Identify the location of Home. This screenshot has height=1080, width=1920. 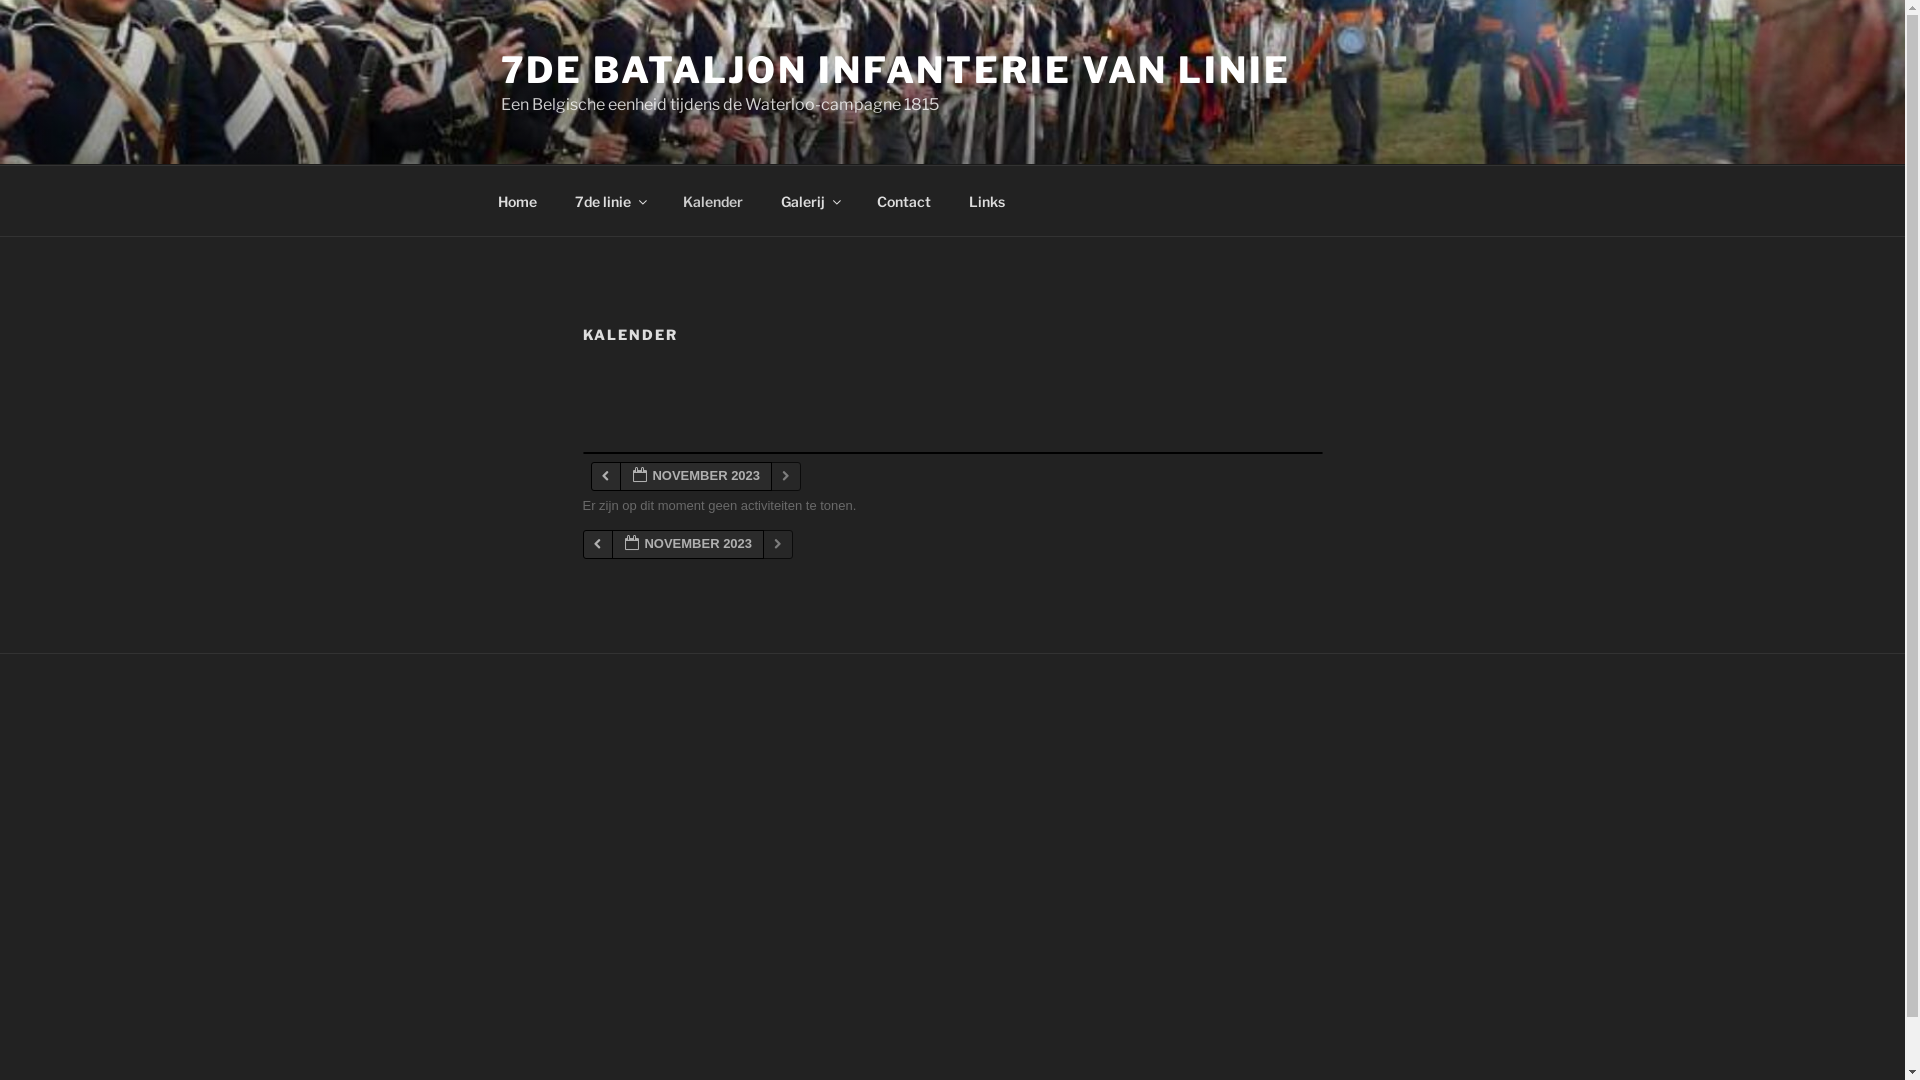
(517, 200).